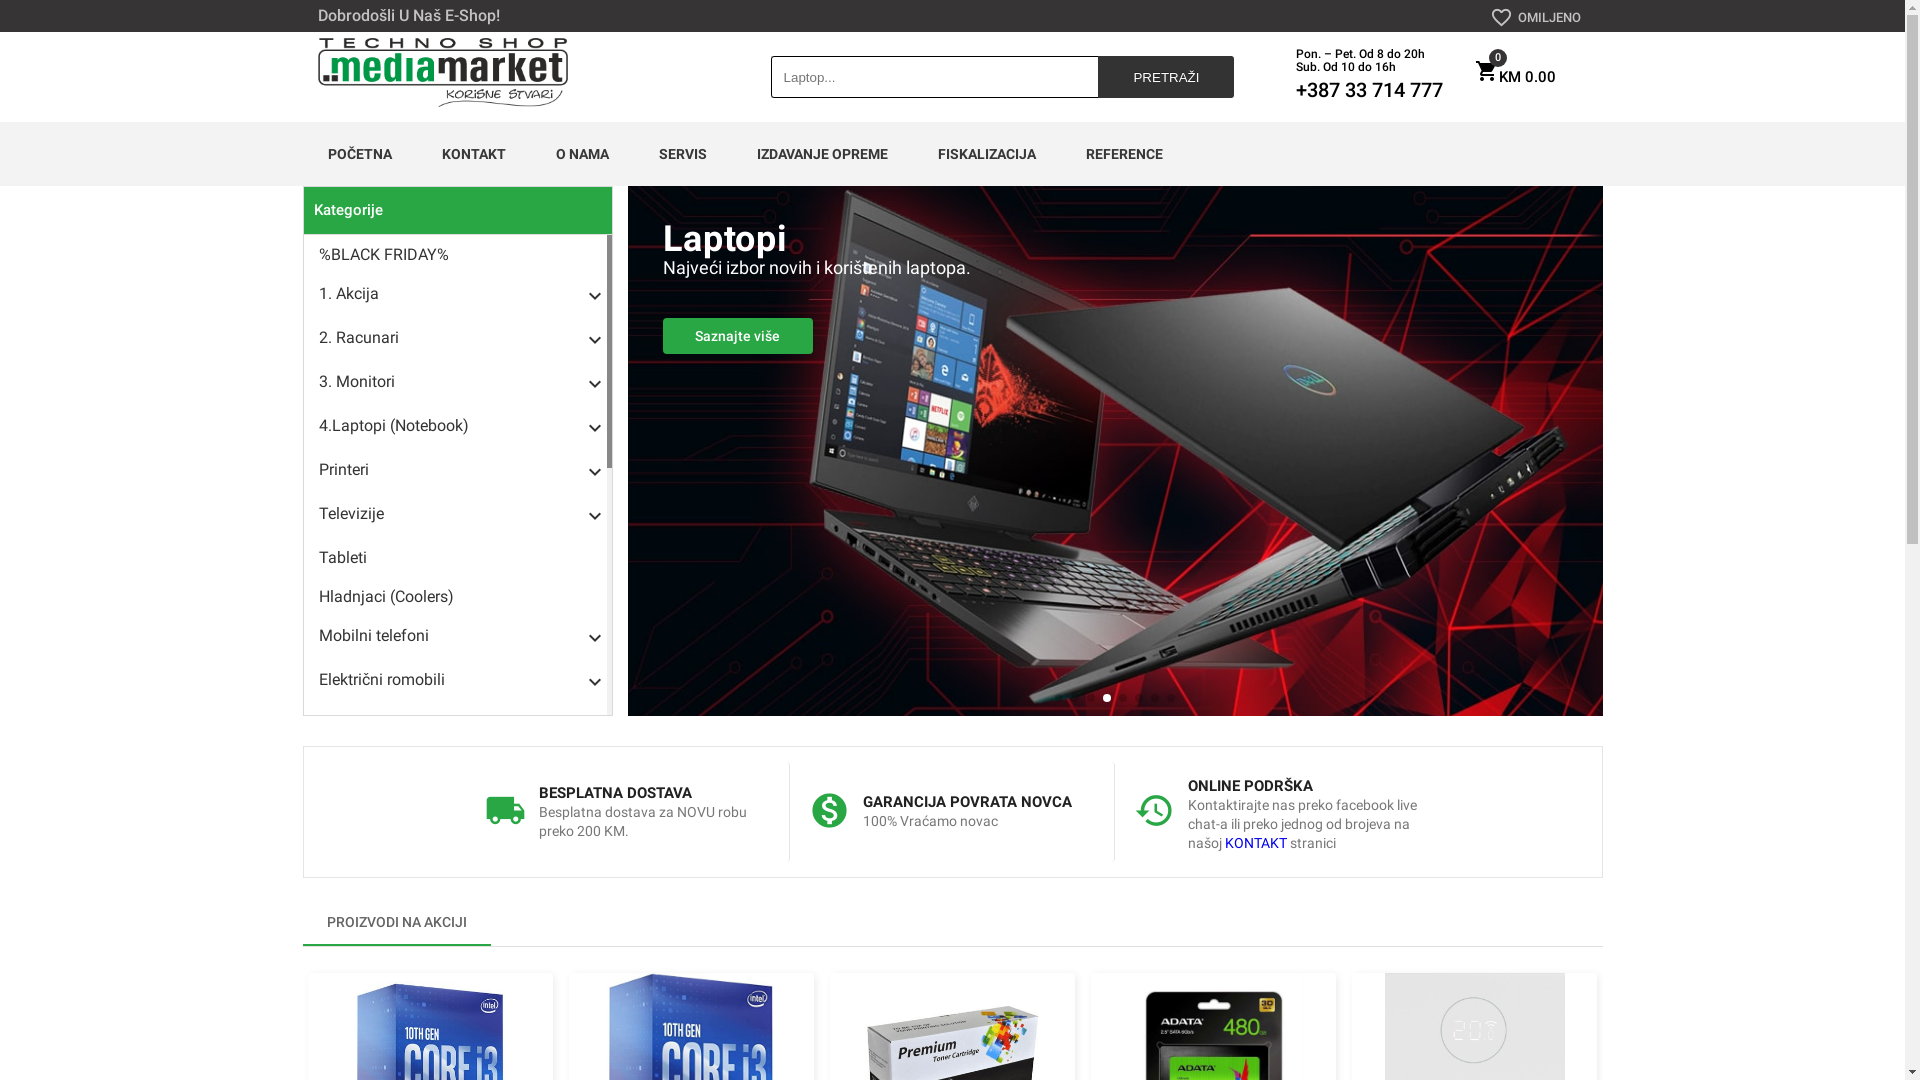 The height and width of the screenshot is (1080, 1920). What do you see at coordinates (1514, 76) in the screenshot?
I see `local_grocery_store
0
KM 0.00` at bounding box center [1514, 76].